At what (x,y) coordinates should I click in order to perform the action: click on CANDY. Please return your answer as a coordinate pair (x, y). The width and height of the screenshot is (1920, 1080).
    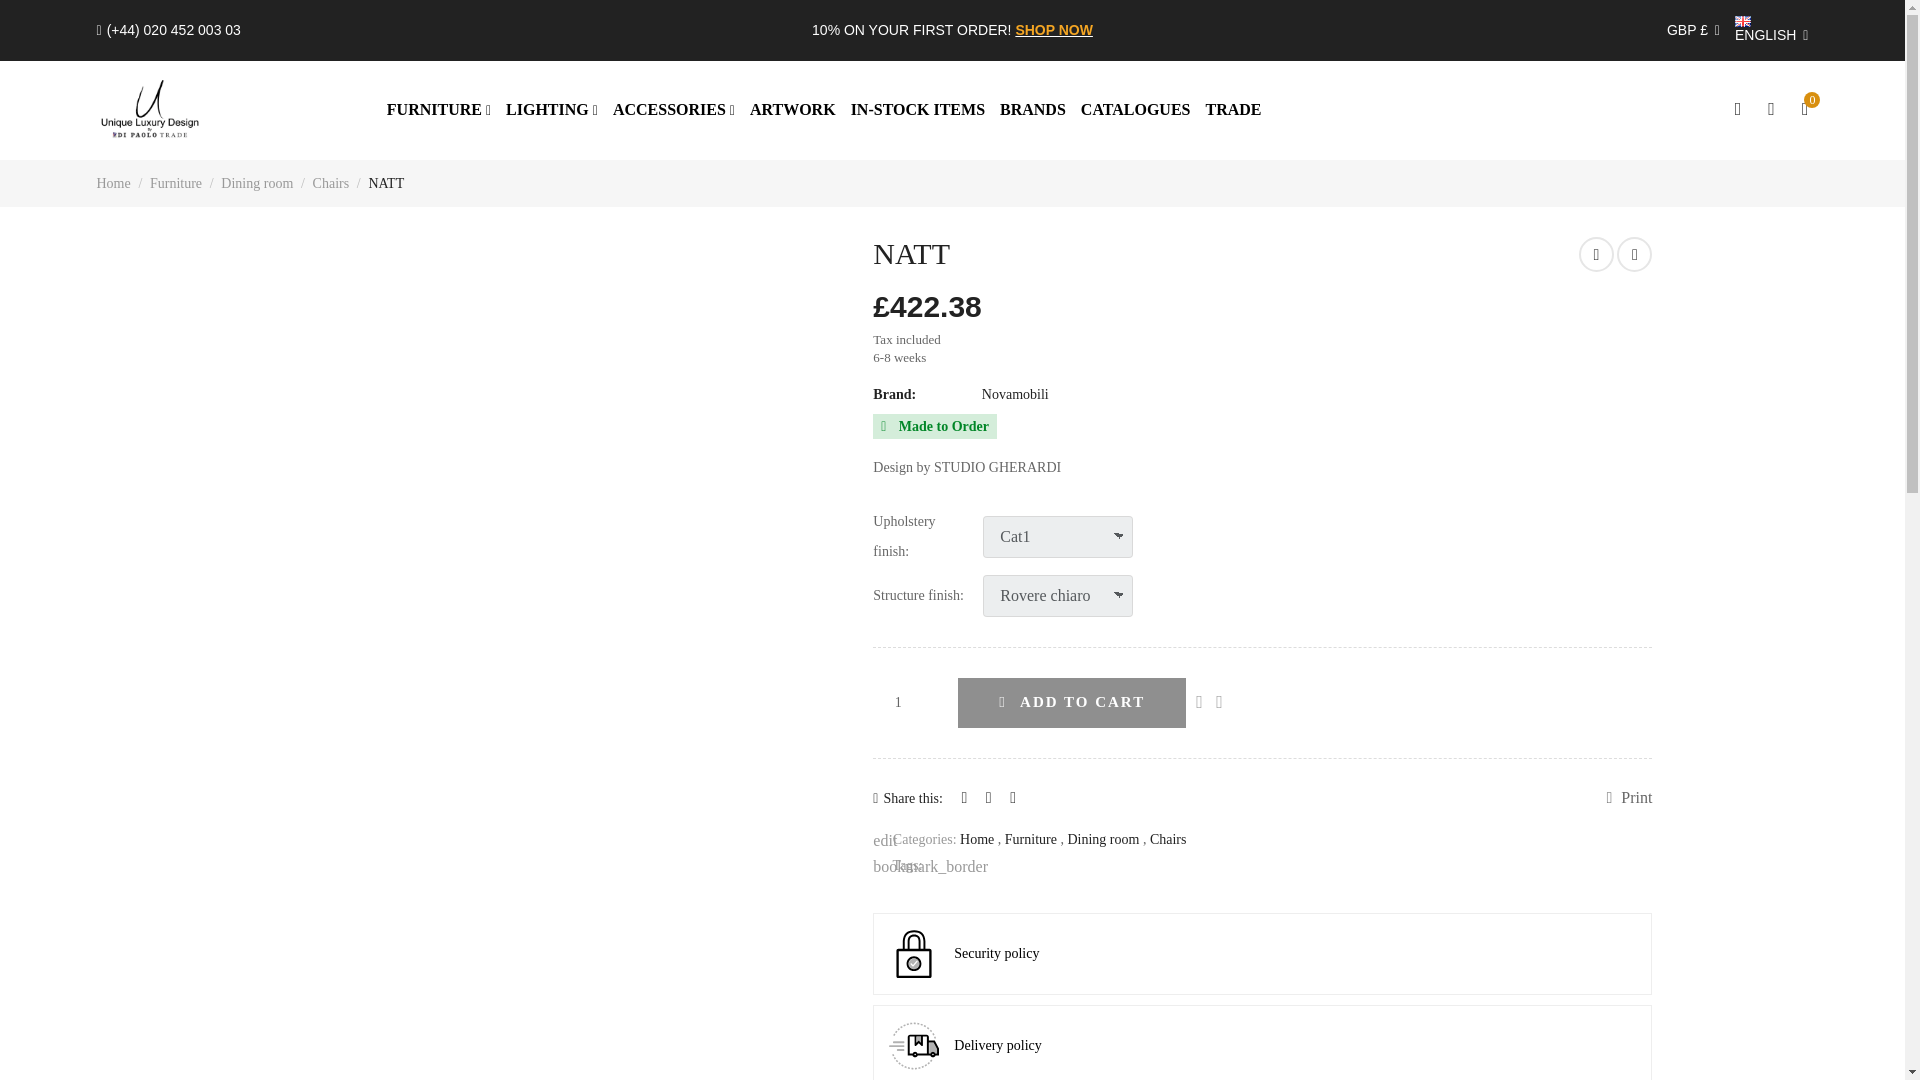
    Looking at the image, I should click on (1634, 254).